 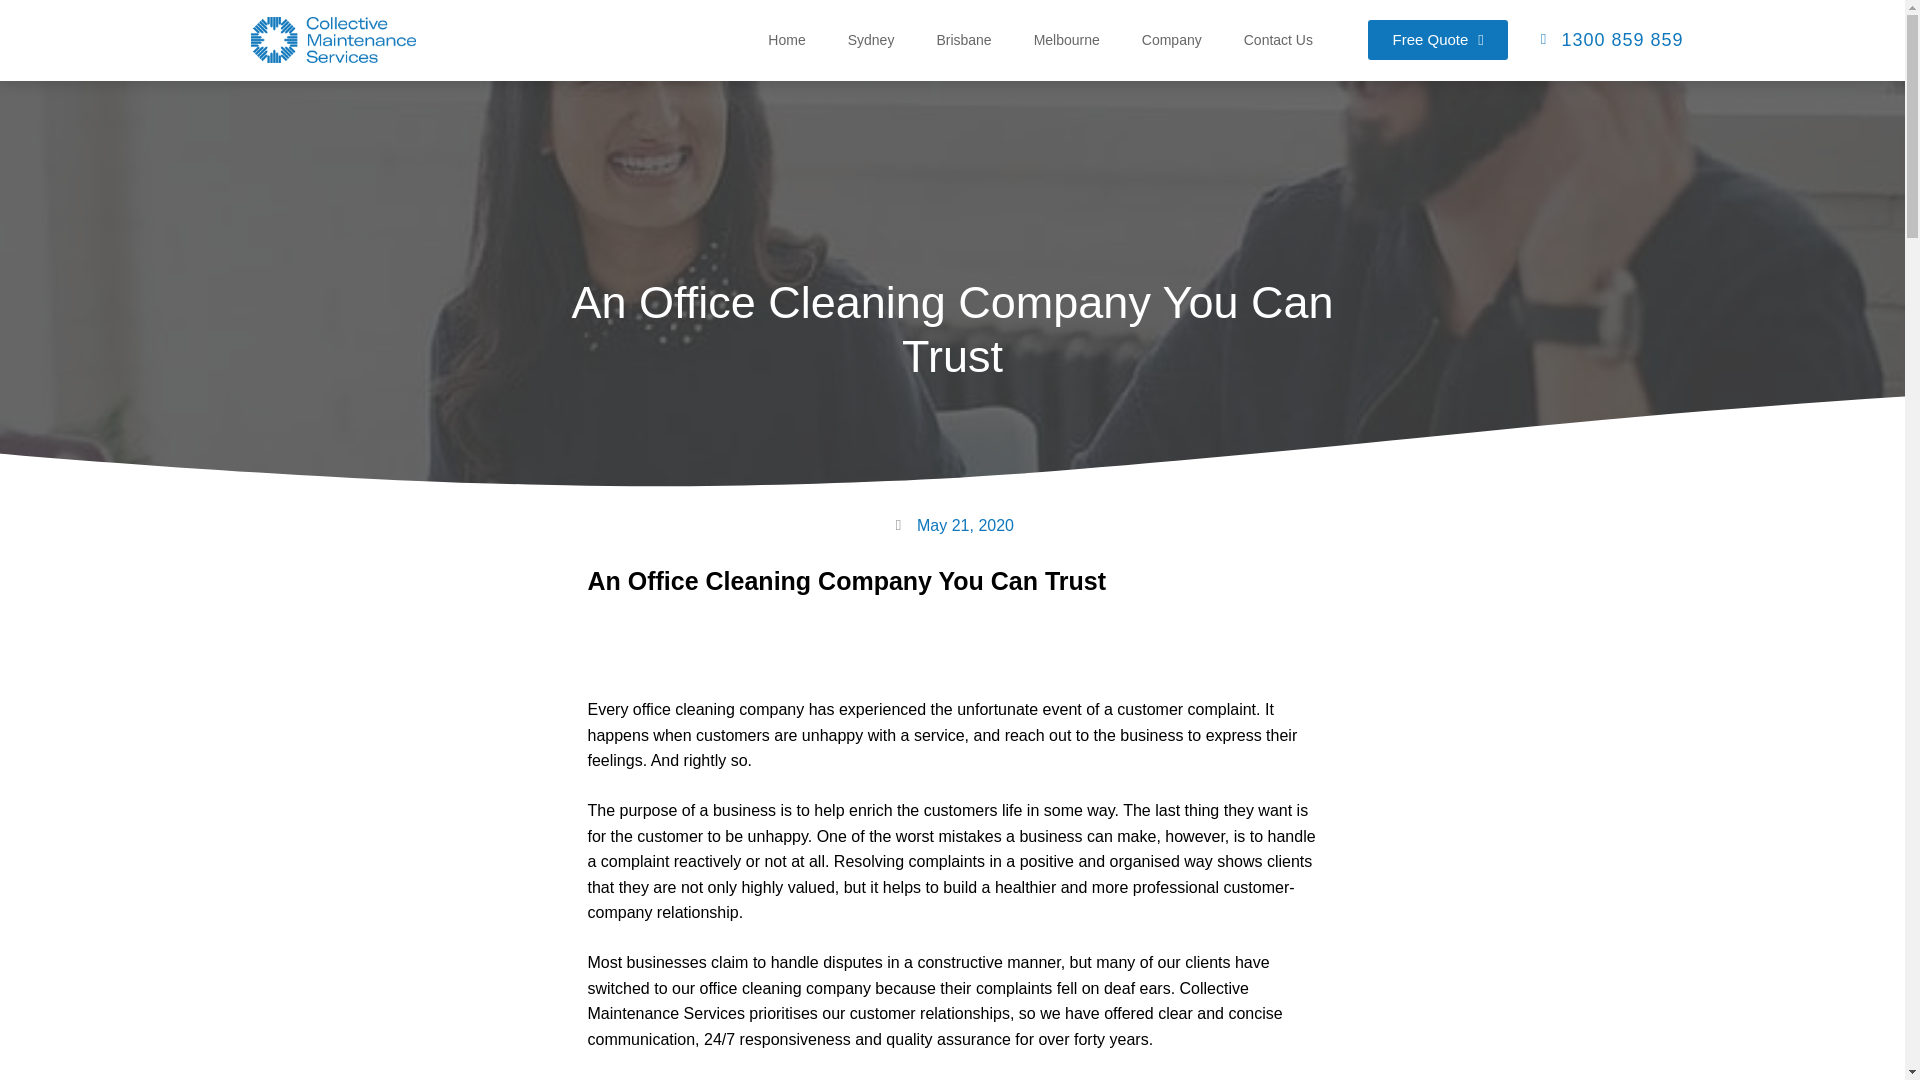 What do you see at coordinates (872, 40) in the screenshot?
I see `Sydney` at bounding box center [872, 40].